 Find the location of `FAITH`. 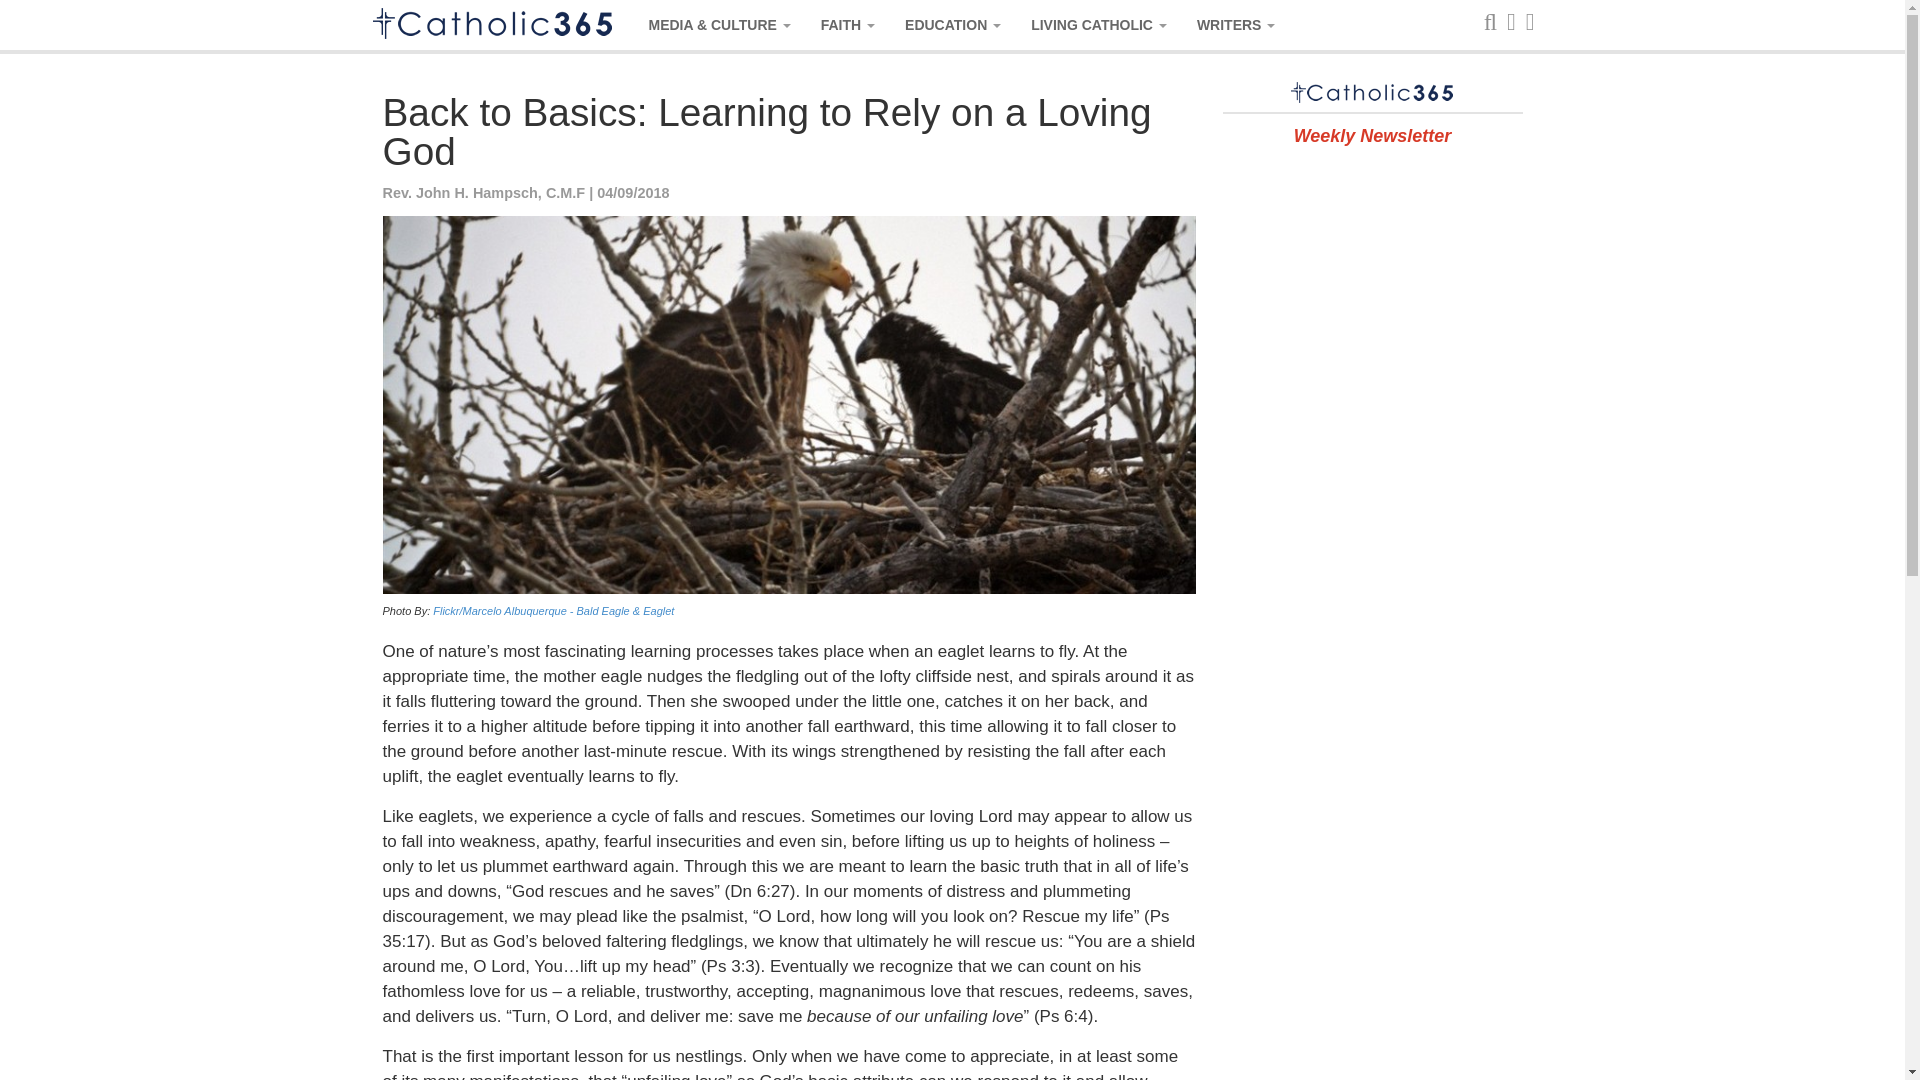

FAITH is located at coordinates (848, 24).